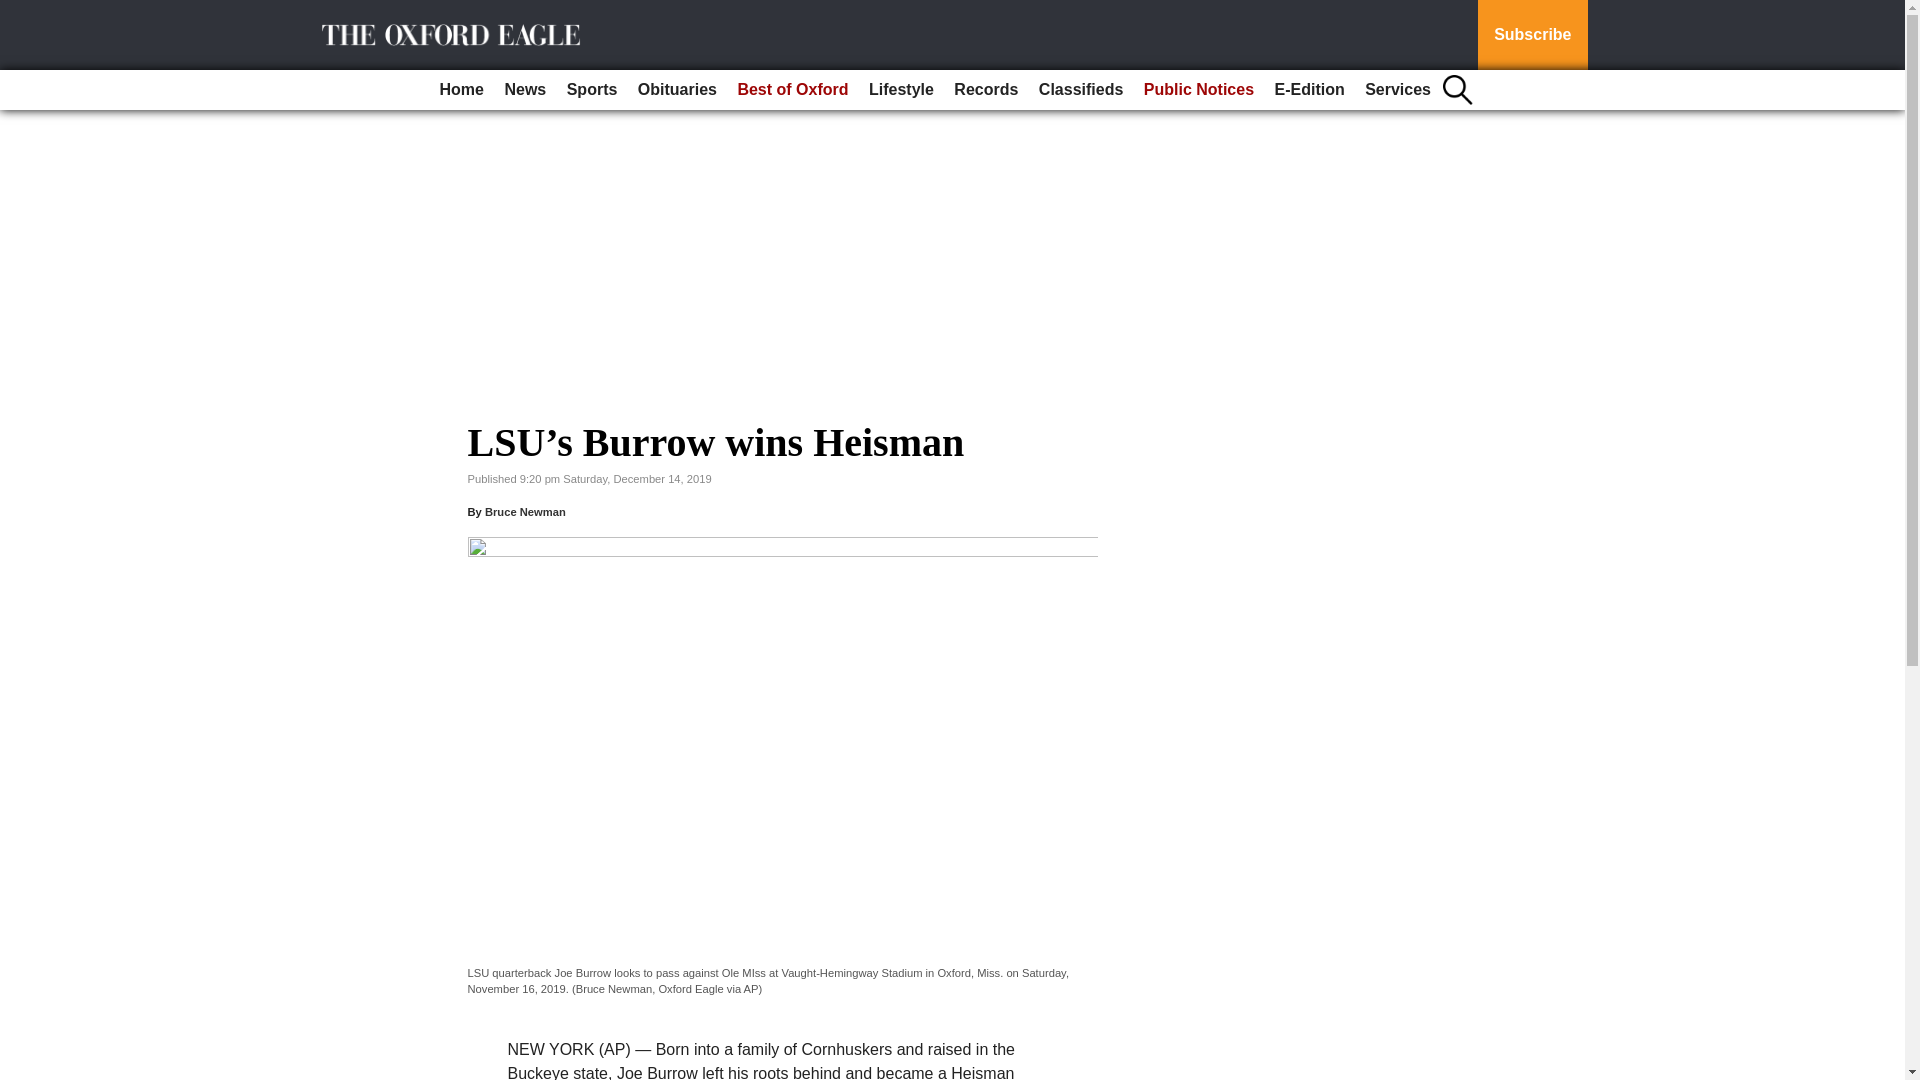 The width and height of the screenshot is (1920, 1080). I want to click on Public Notices, so click(1198, 90).